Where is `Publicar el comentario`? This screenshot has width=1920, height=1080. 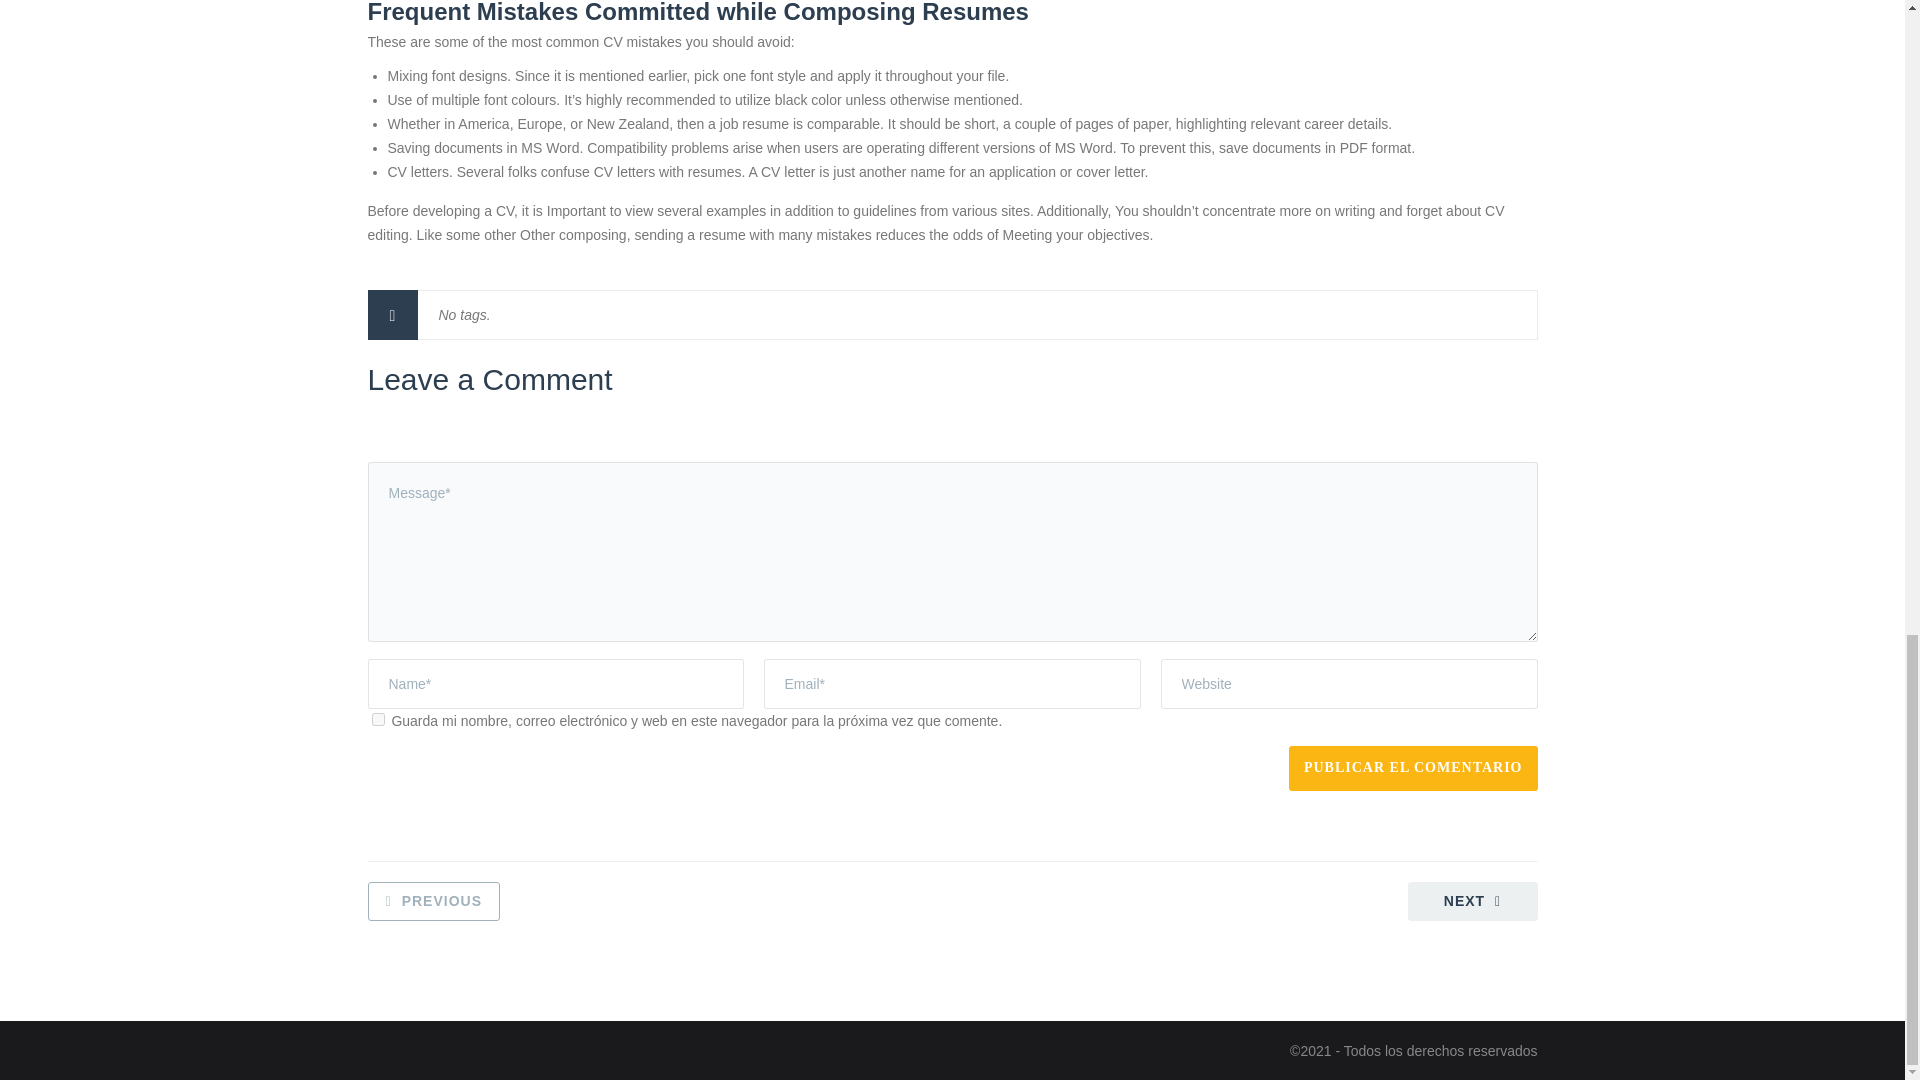
Publicar el comentario is located at coordinates (1412, 768).